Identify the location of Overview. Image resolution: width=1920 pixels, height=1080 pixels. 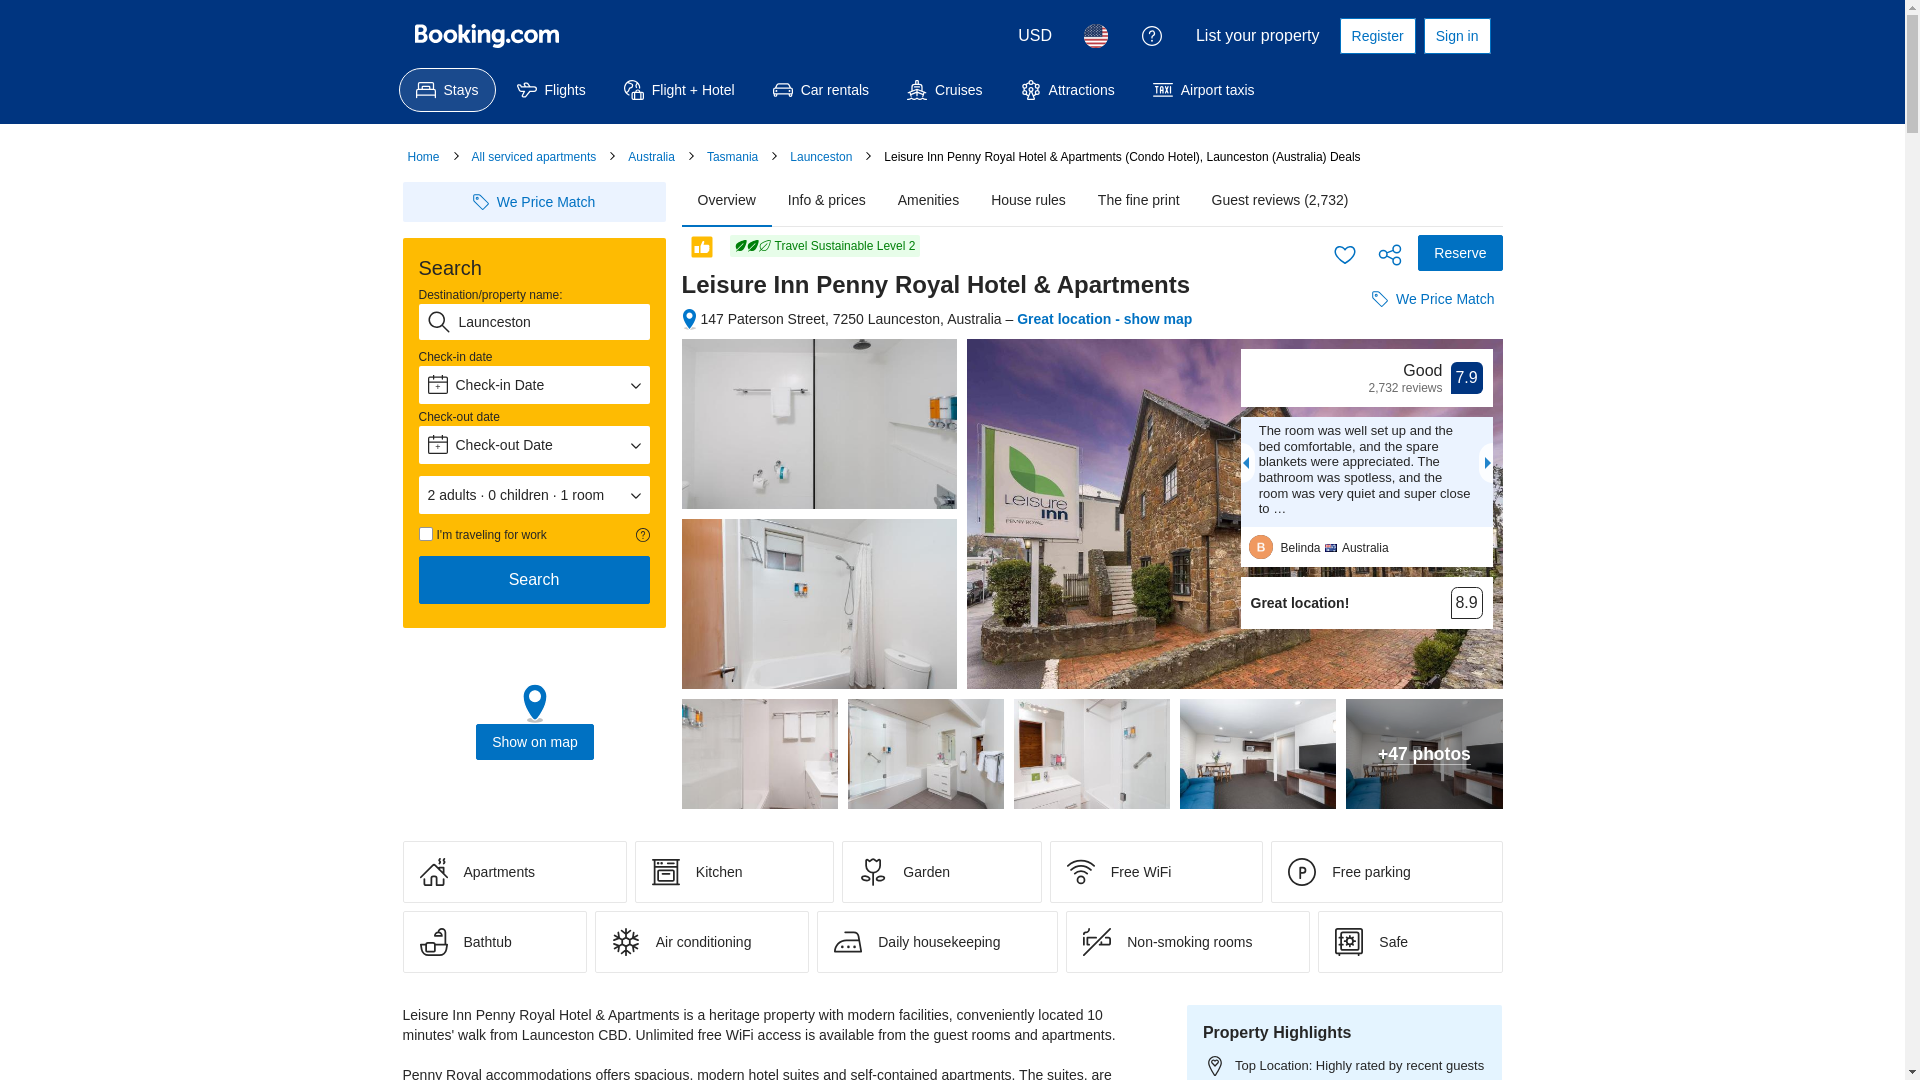
(727, 200).